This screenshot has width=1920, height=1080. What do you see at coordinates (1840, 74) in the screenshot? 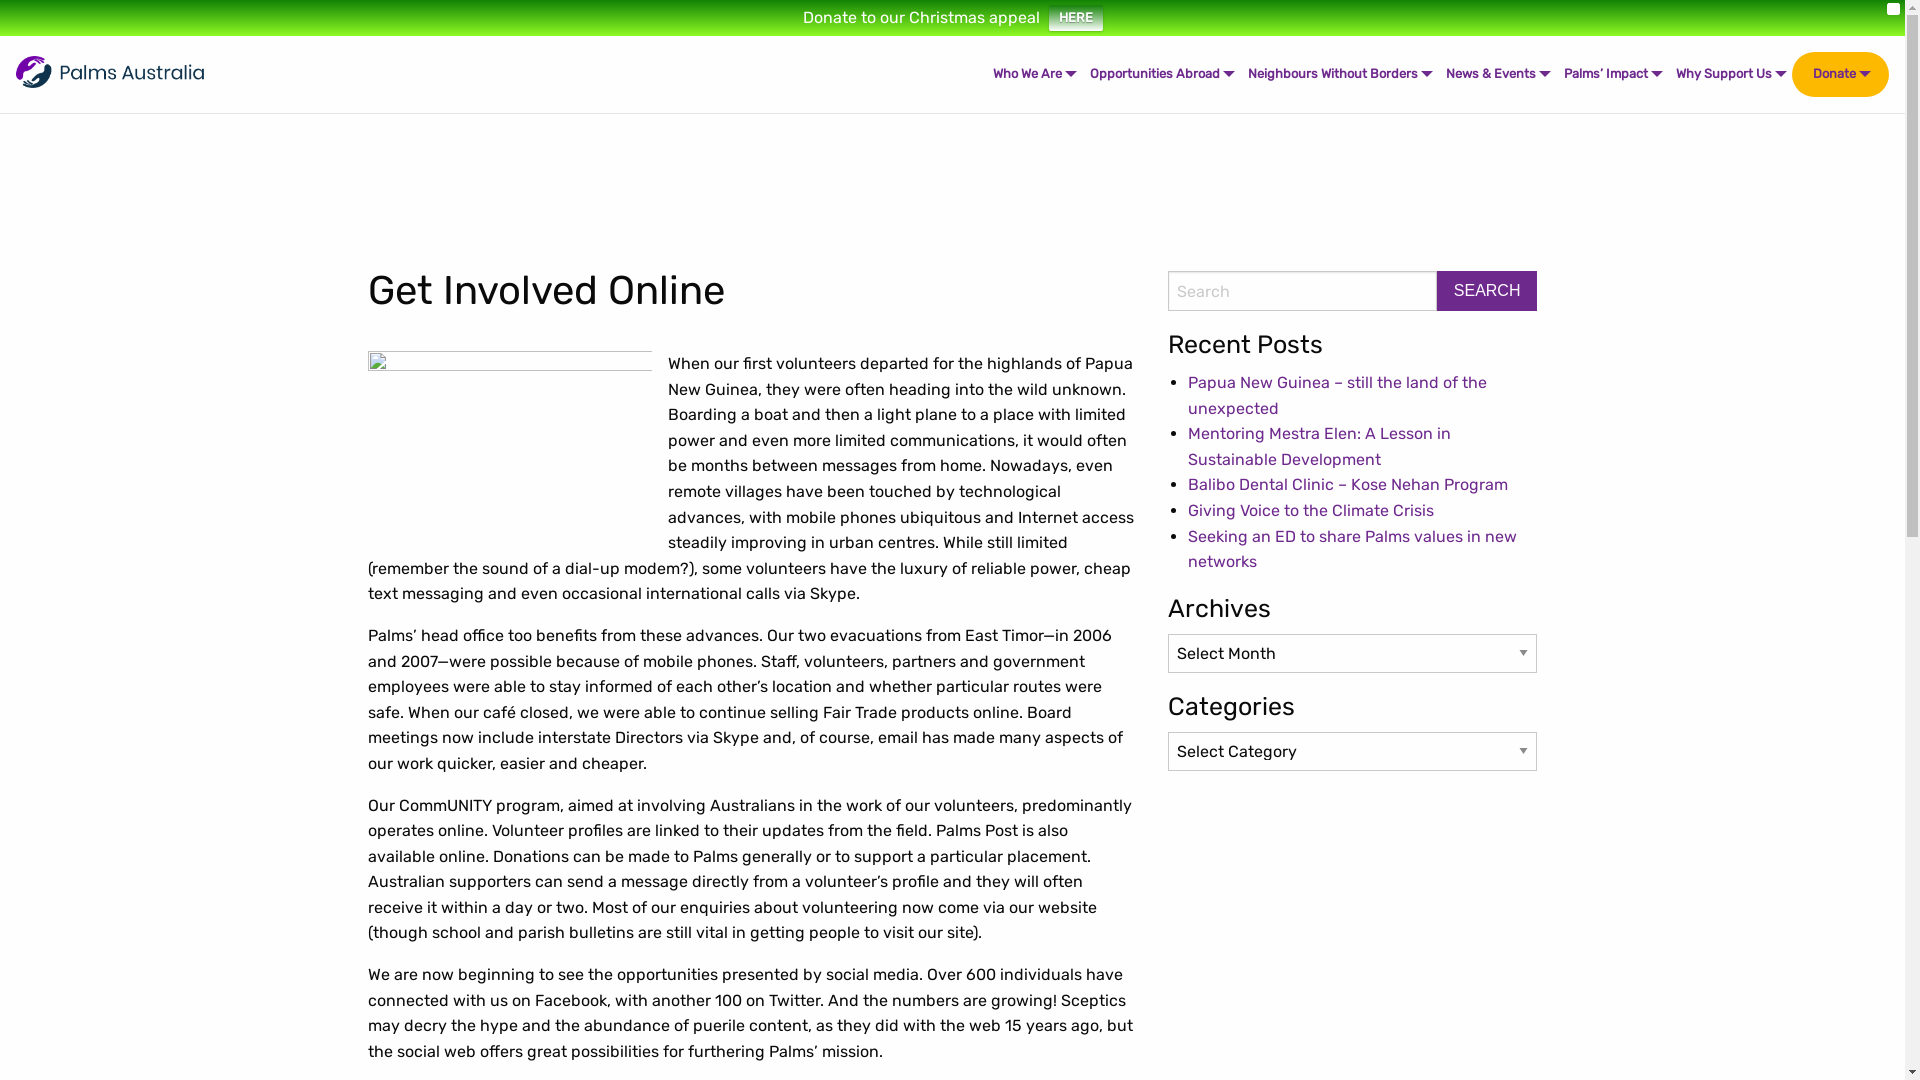
I see `Donate` at bounding box center [1840, 74].